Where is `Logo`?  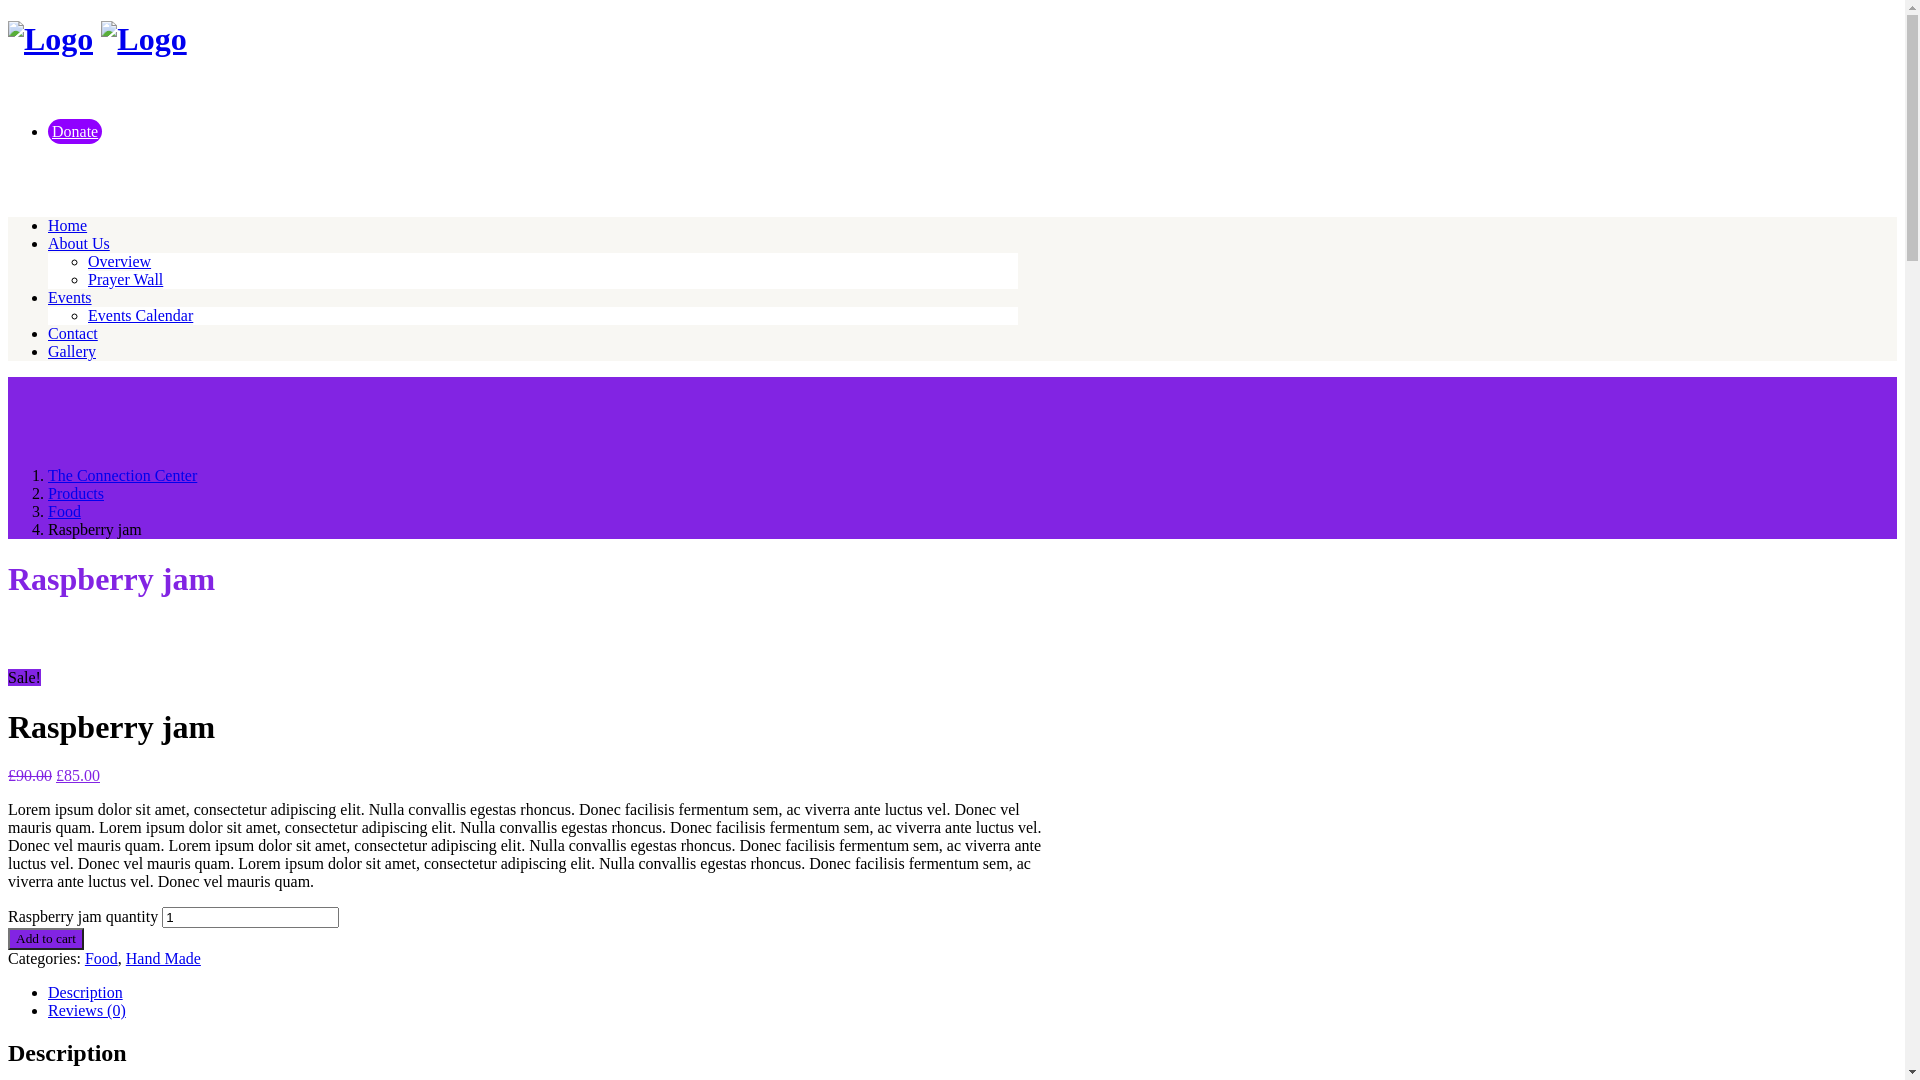 Logo is located at coordinates (50, 39).